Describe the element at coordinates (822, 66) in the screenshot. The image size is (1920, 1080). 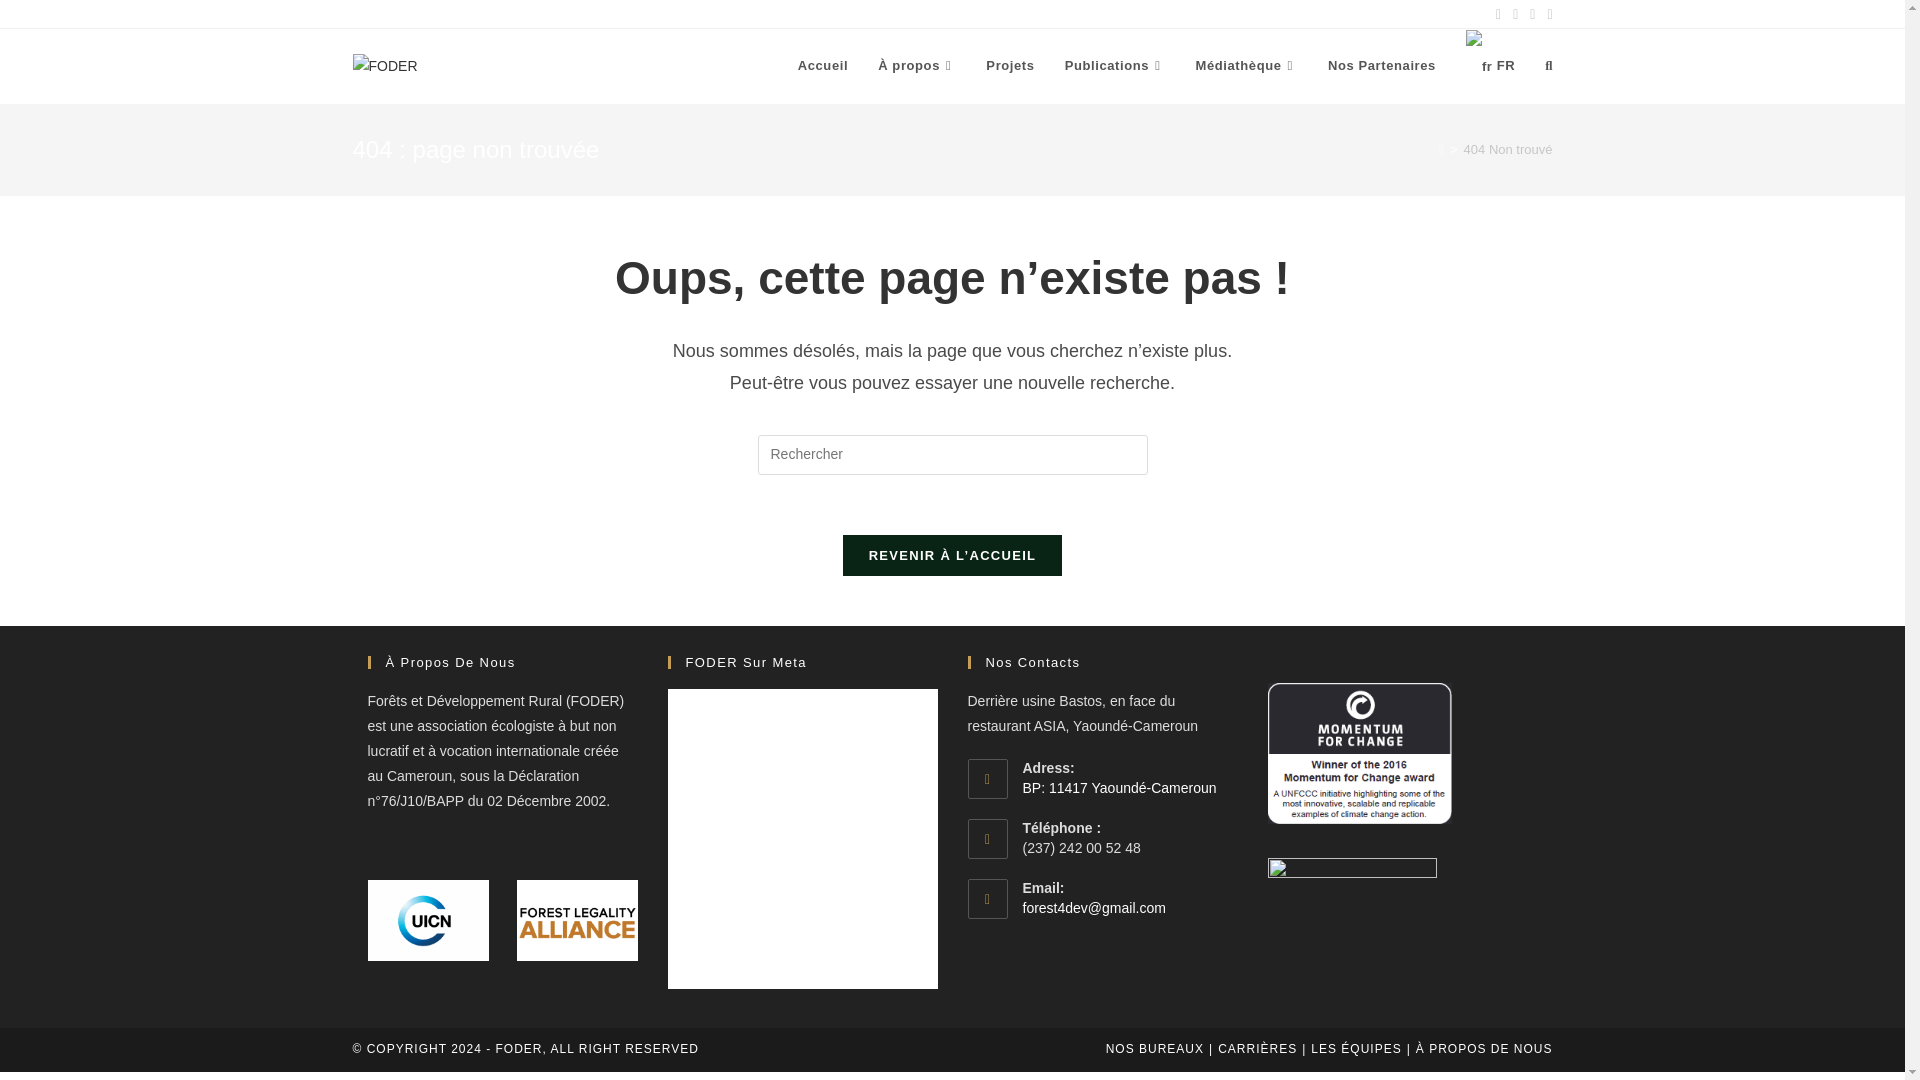
I see `Accueil` at that location.